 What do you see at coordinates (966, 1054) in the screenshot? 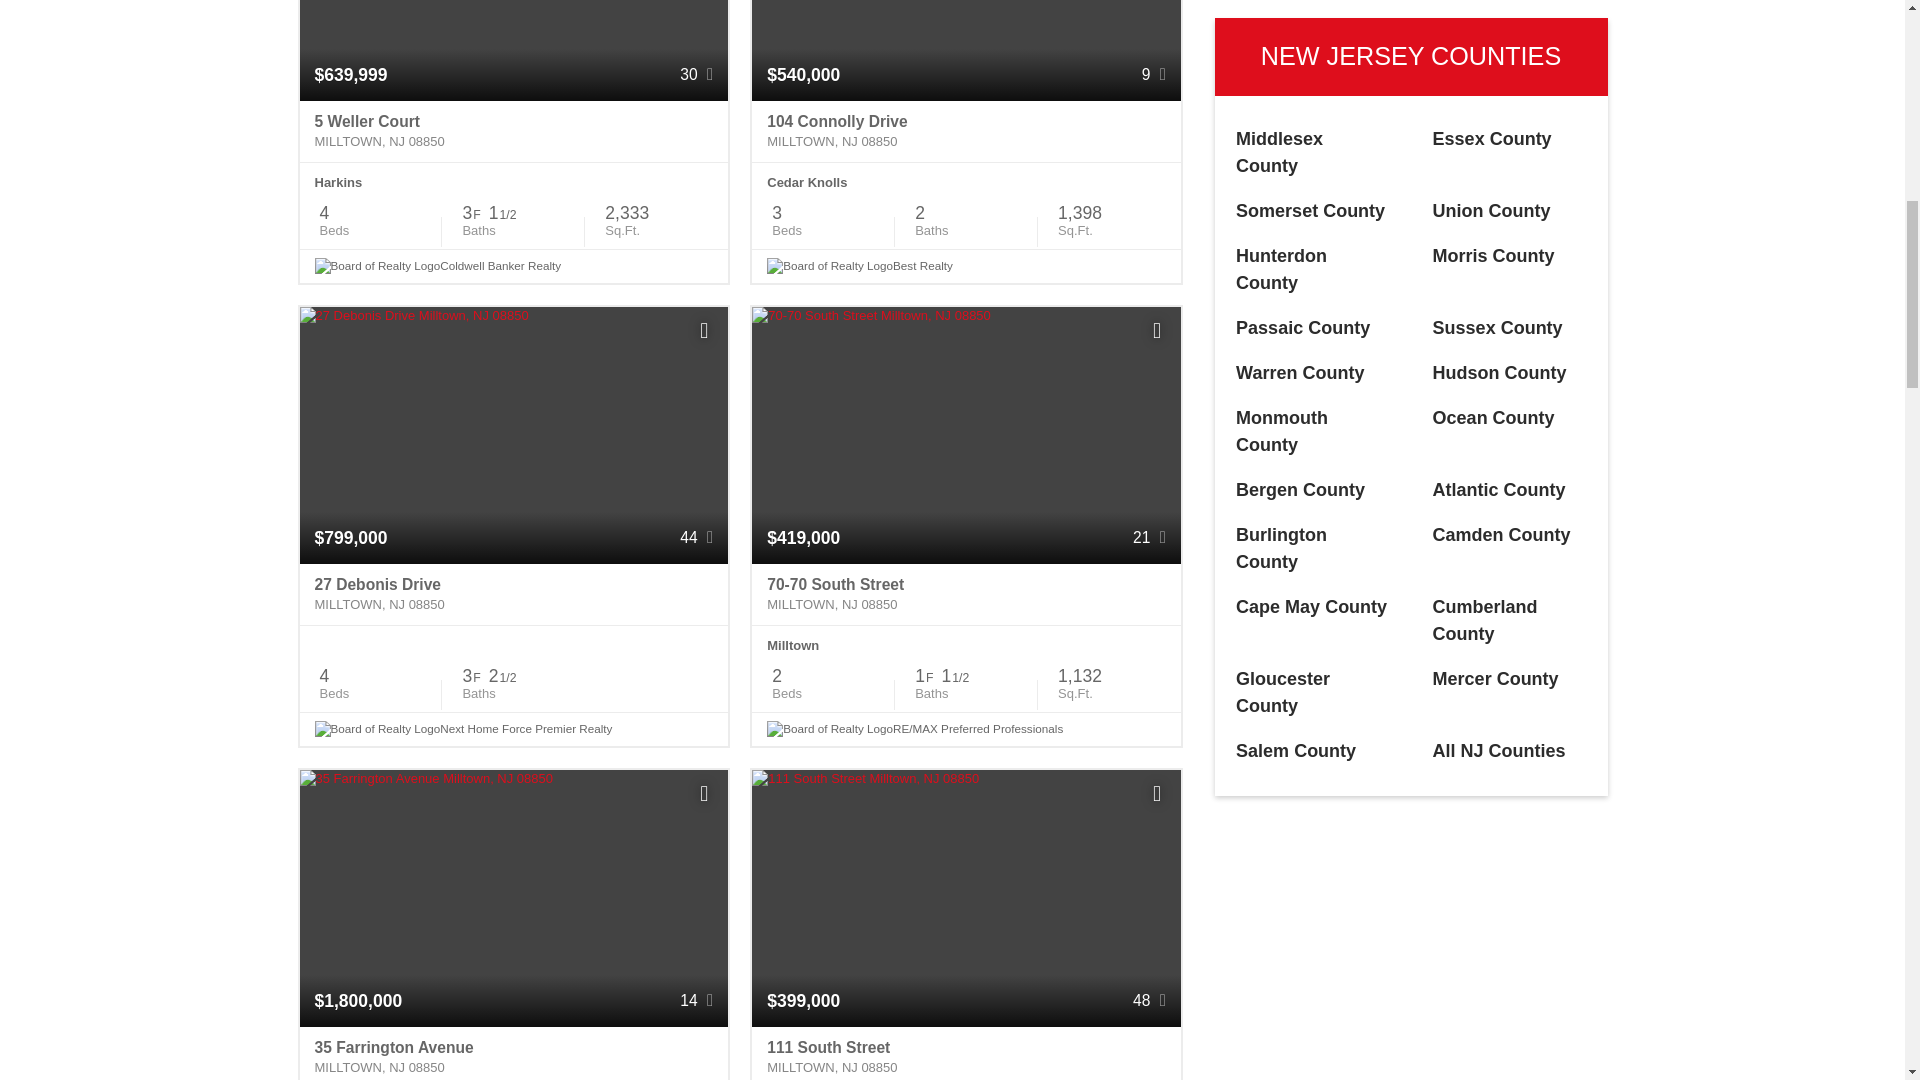
I see `111 South Street Milltown,  NJ 08850` at bounding box center [966, 1054].